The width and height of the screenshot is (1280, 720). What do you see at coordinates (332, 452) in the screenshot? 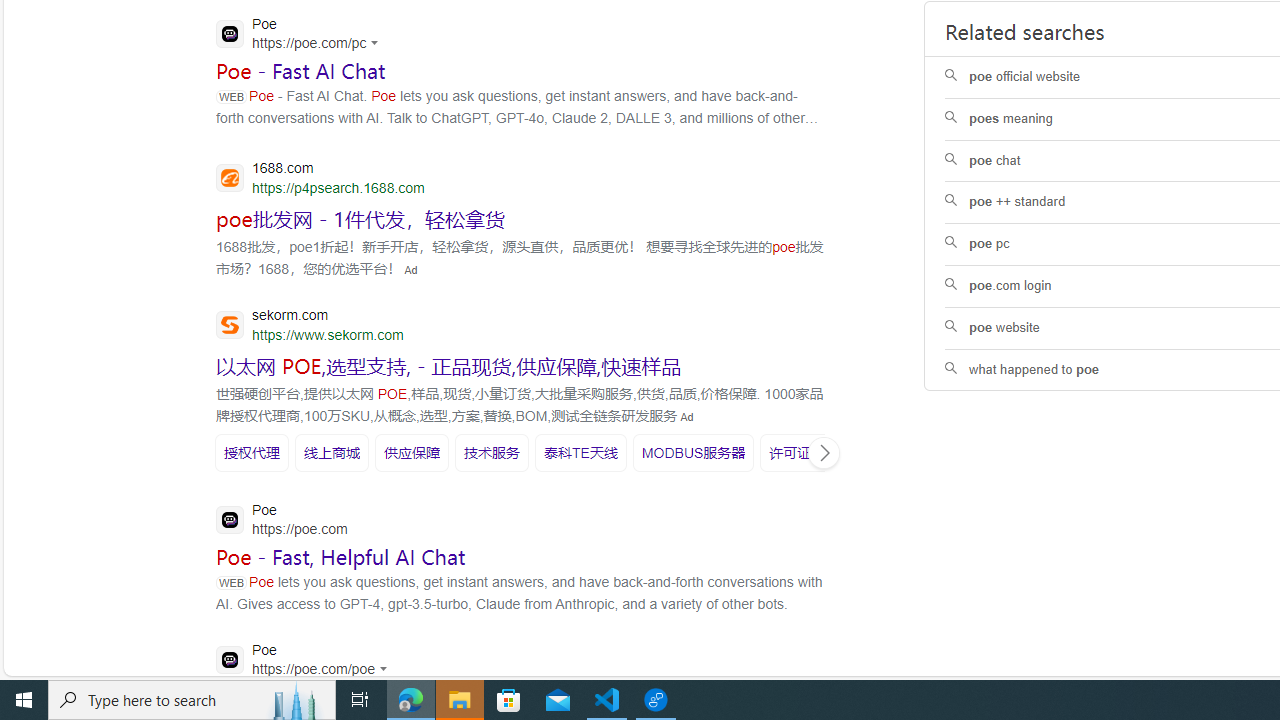
I see `SERP,5596` at bounding box center [332, 452].